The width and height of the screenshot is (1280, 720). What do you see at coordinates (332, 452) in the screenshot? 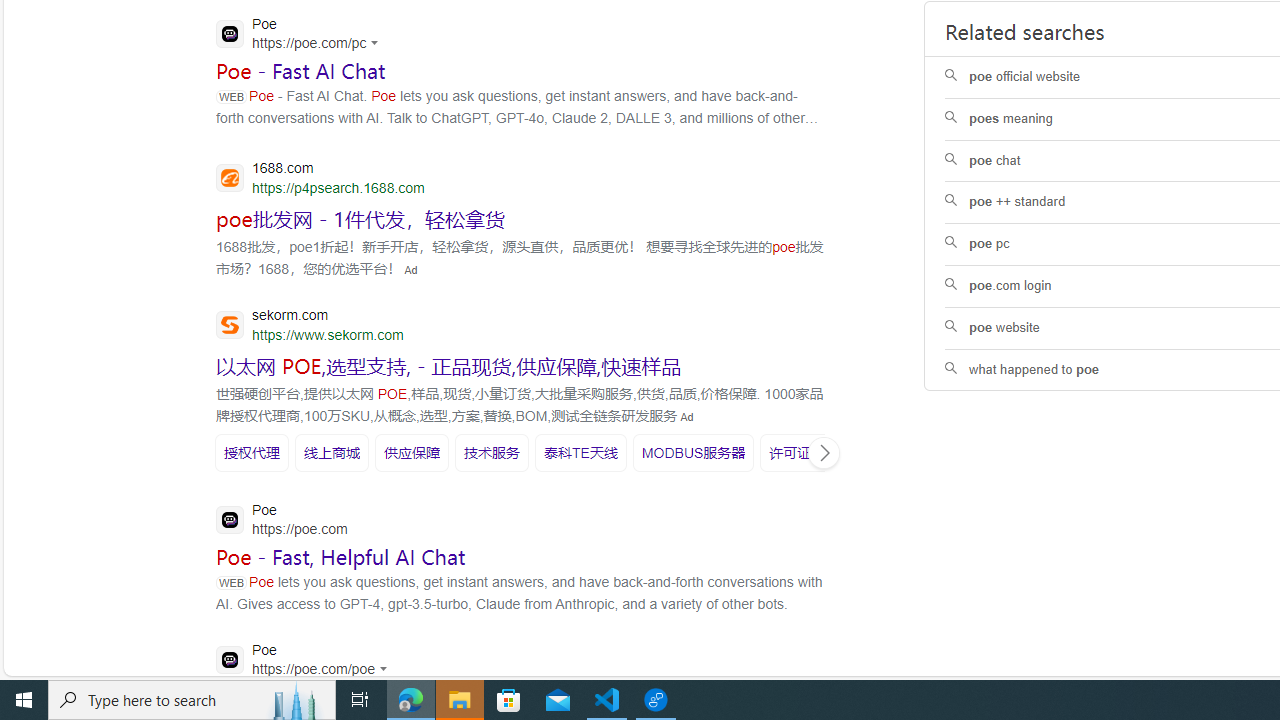
I see `SERP,5596` at bounding box center [332, 452].